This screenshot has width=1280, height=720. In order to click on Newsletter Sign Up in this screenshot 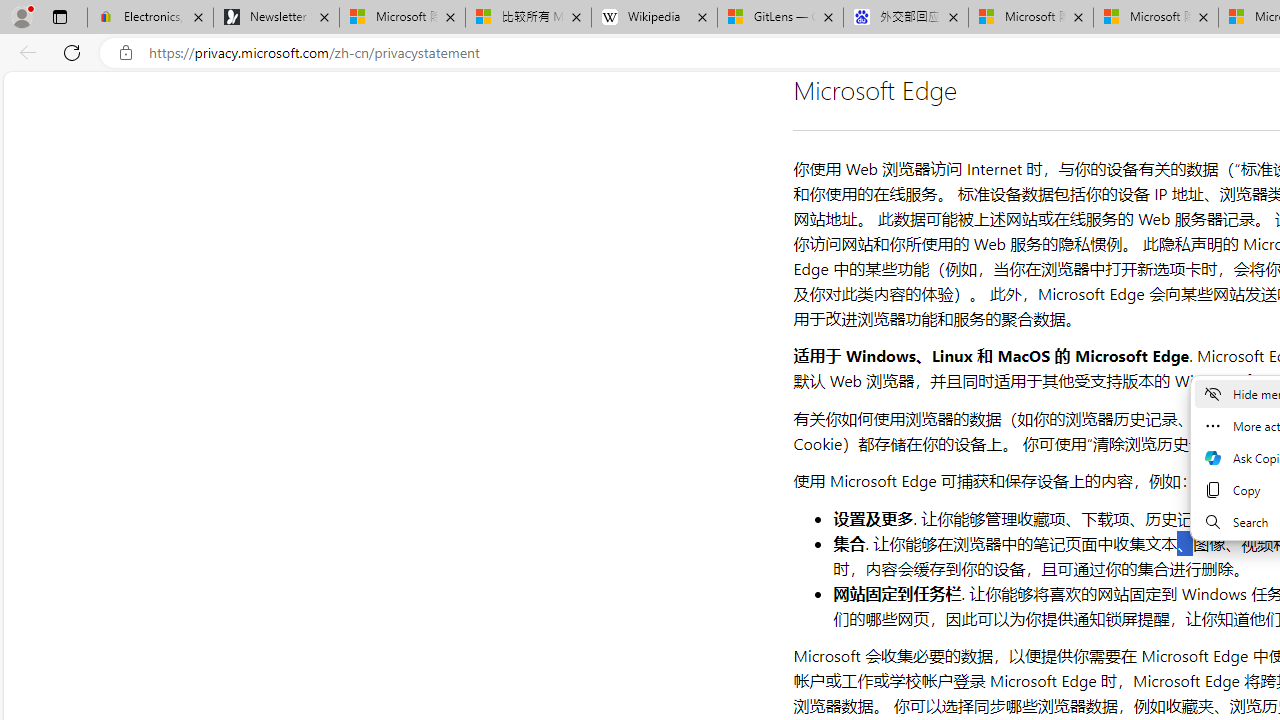, I will do `click(276, 18)`.